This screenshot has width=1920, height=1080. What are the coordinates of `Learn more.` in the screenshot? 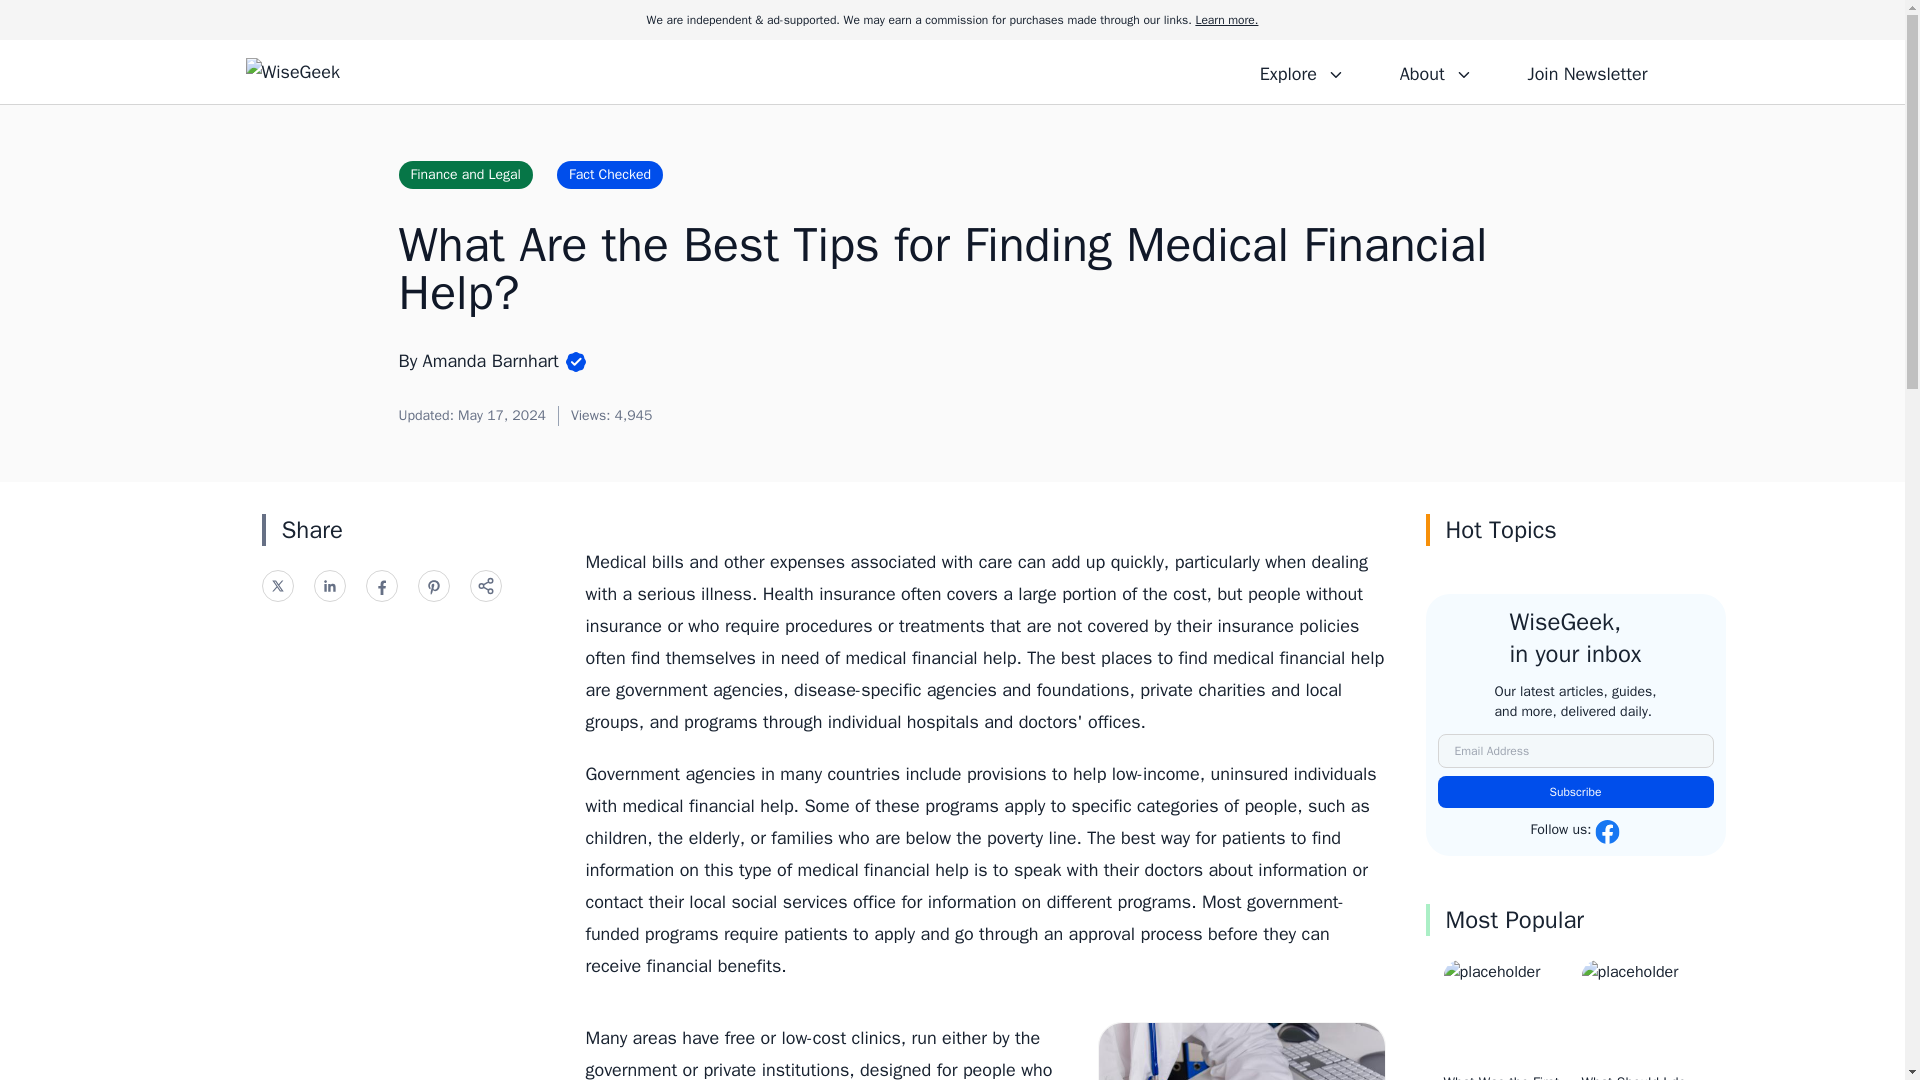 It's located at (1226, 20).